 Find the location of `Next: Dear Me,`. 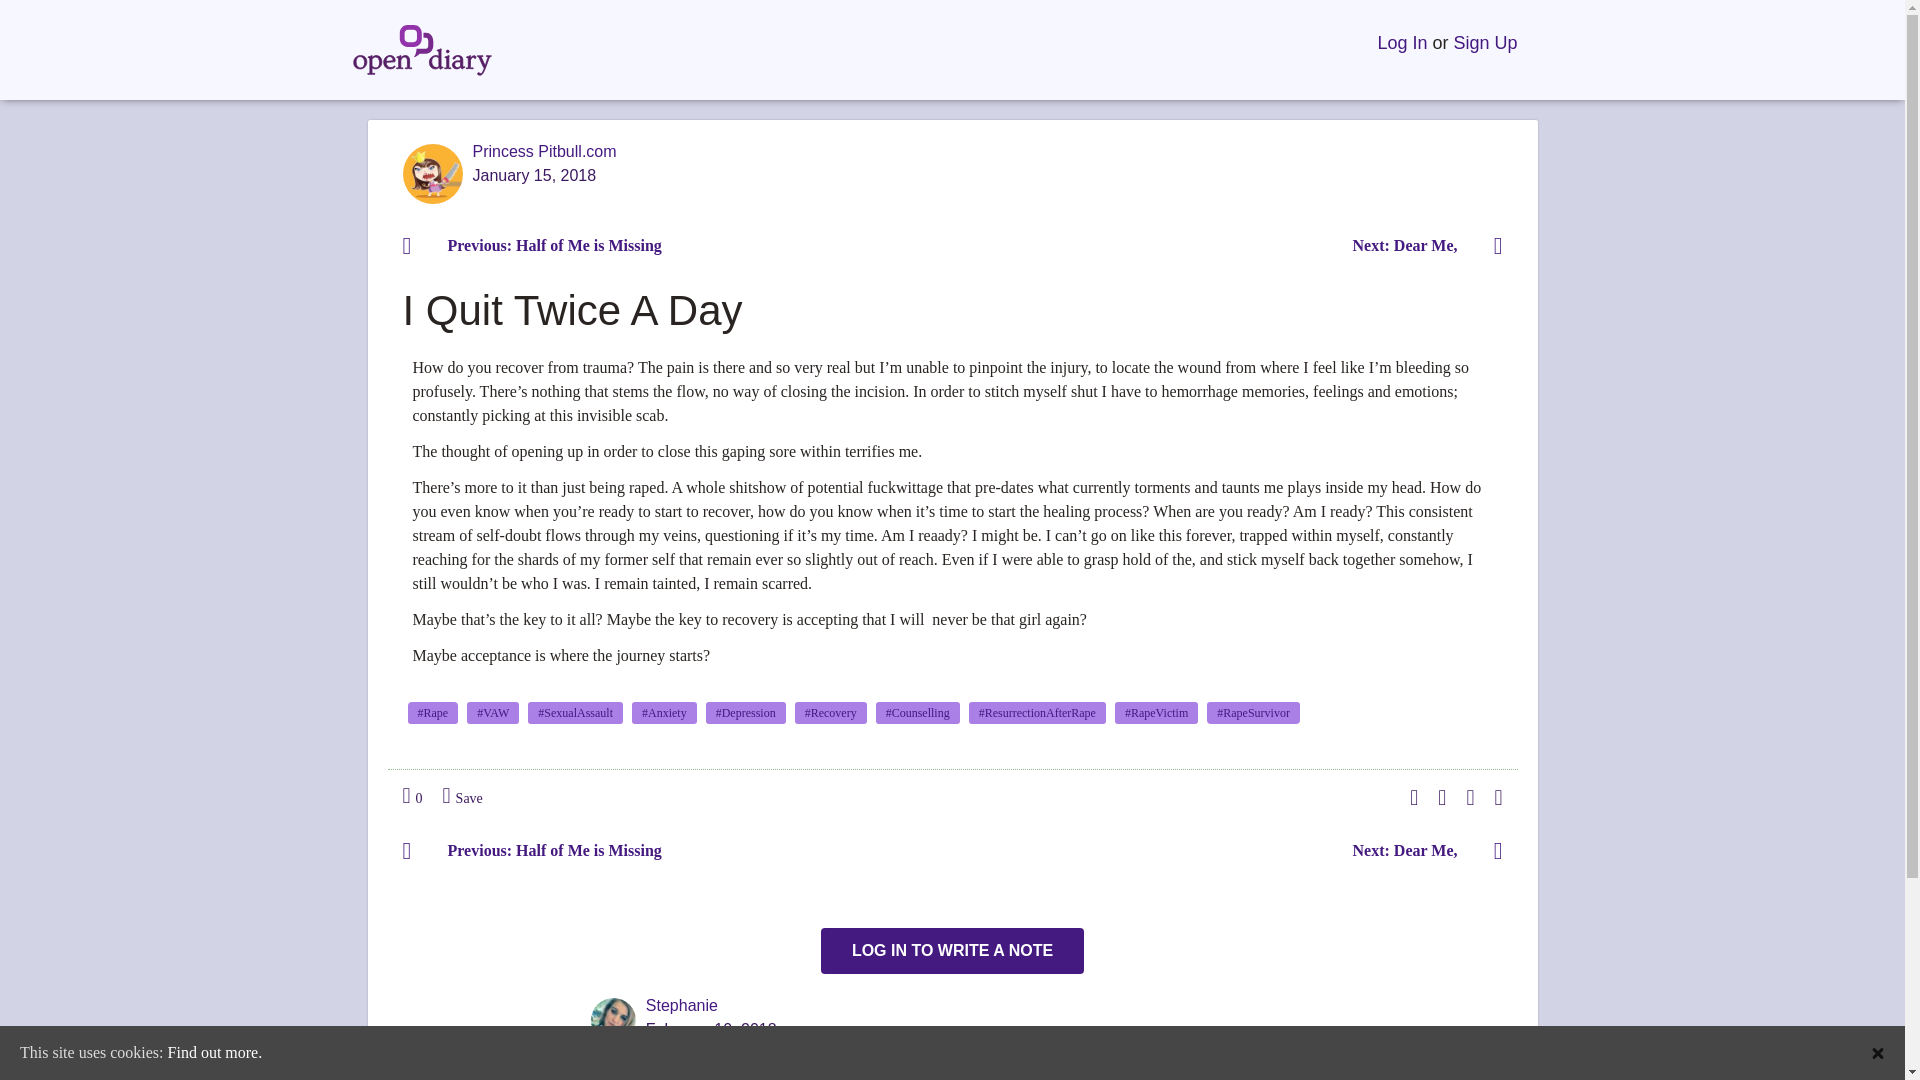

Next: Dear Me, is located at coordinates (1420, 850).